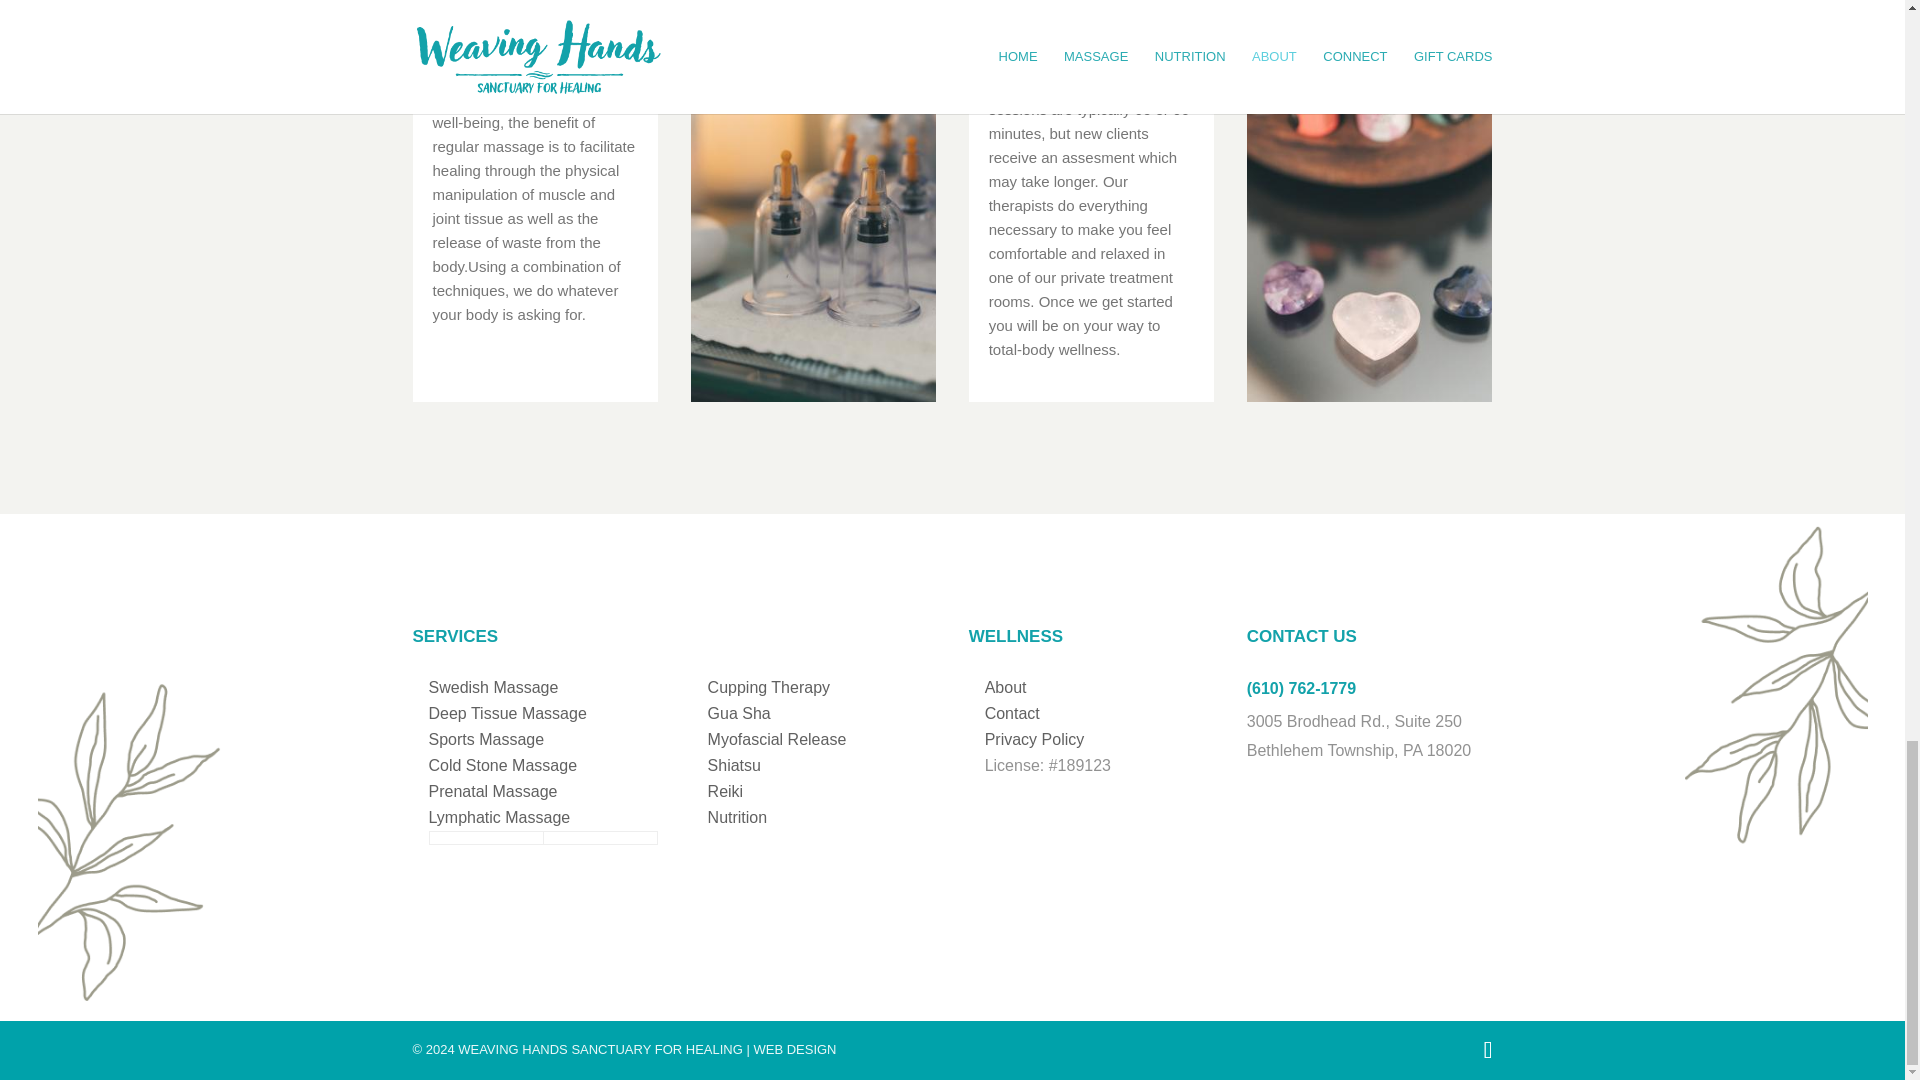  Describe the element at coordinates (493, 687) in the screenshot. I see `Swedish Massage` at that location.